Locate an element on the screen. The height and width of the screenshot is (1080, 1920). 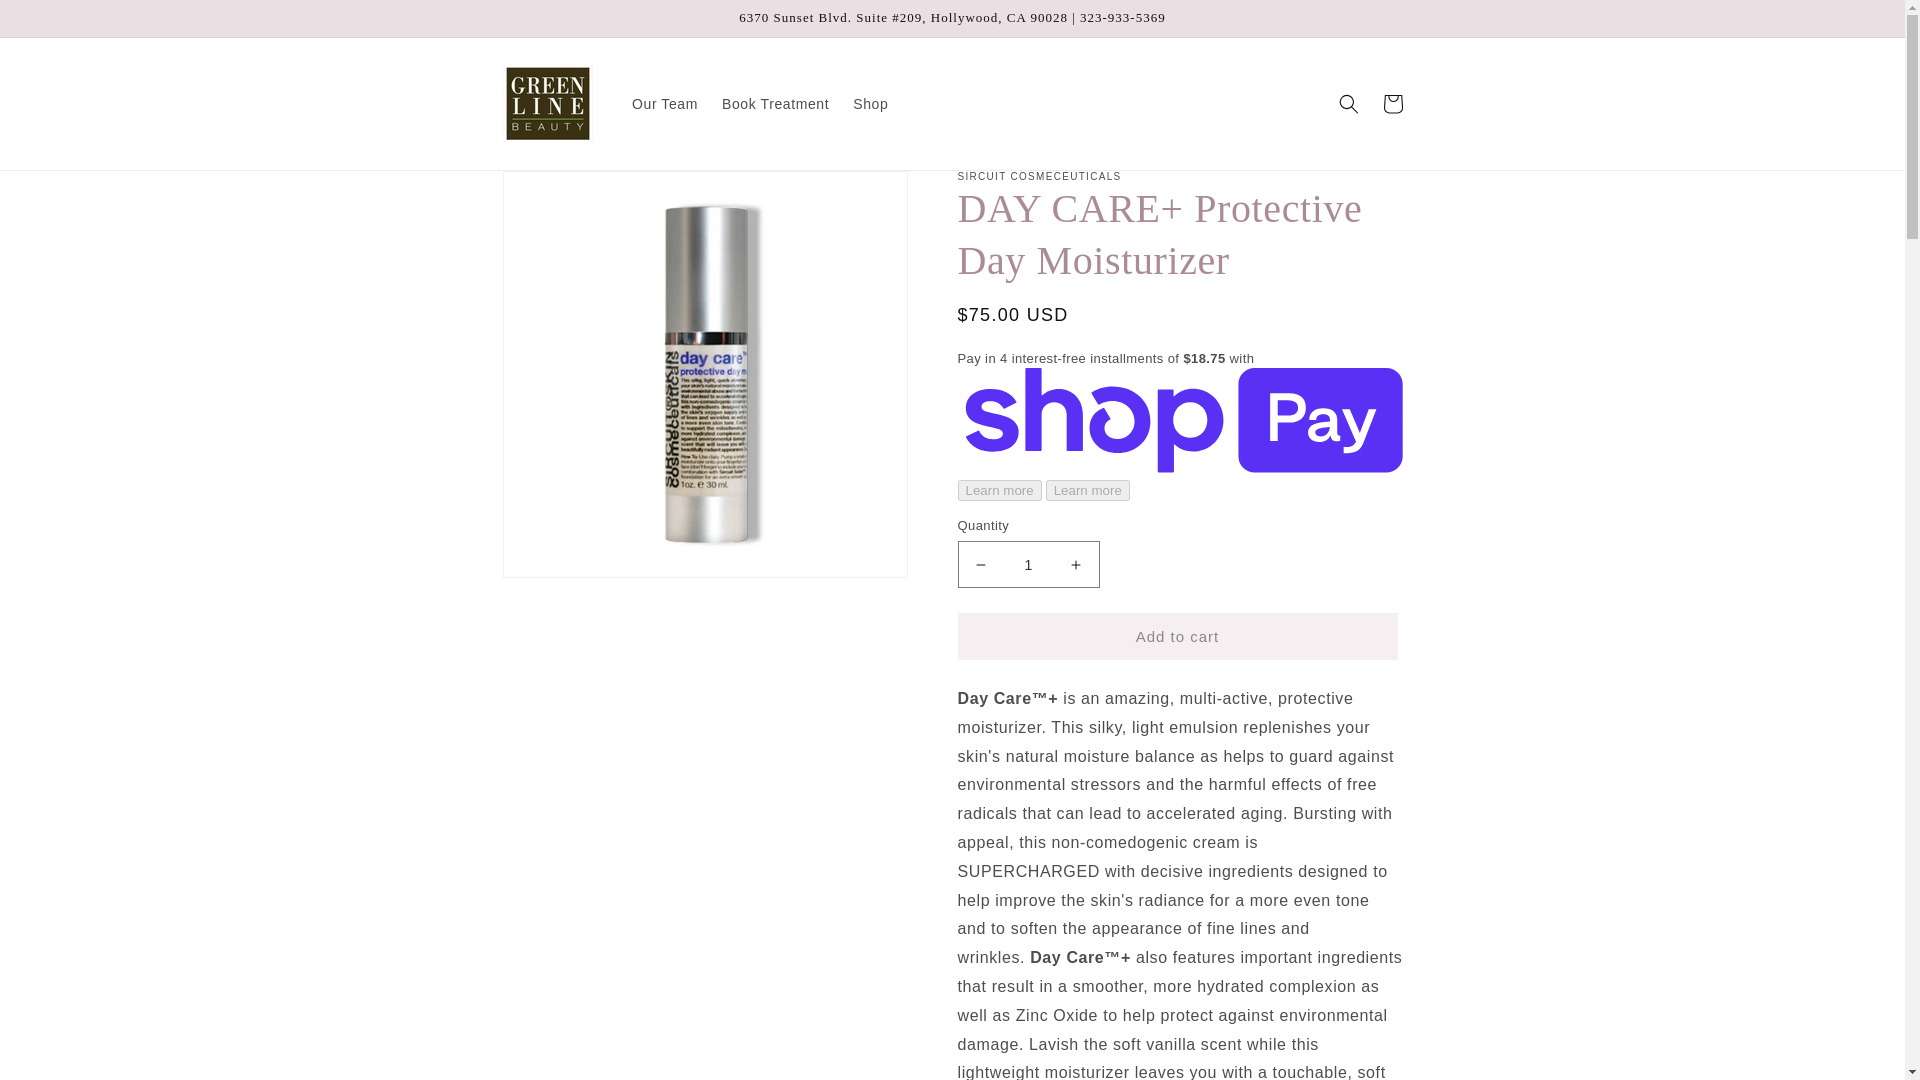
1 is located at coordinates (1029, 564).